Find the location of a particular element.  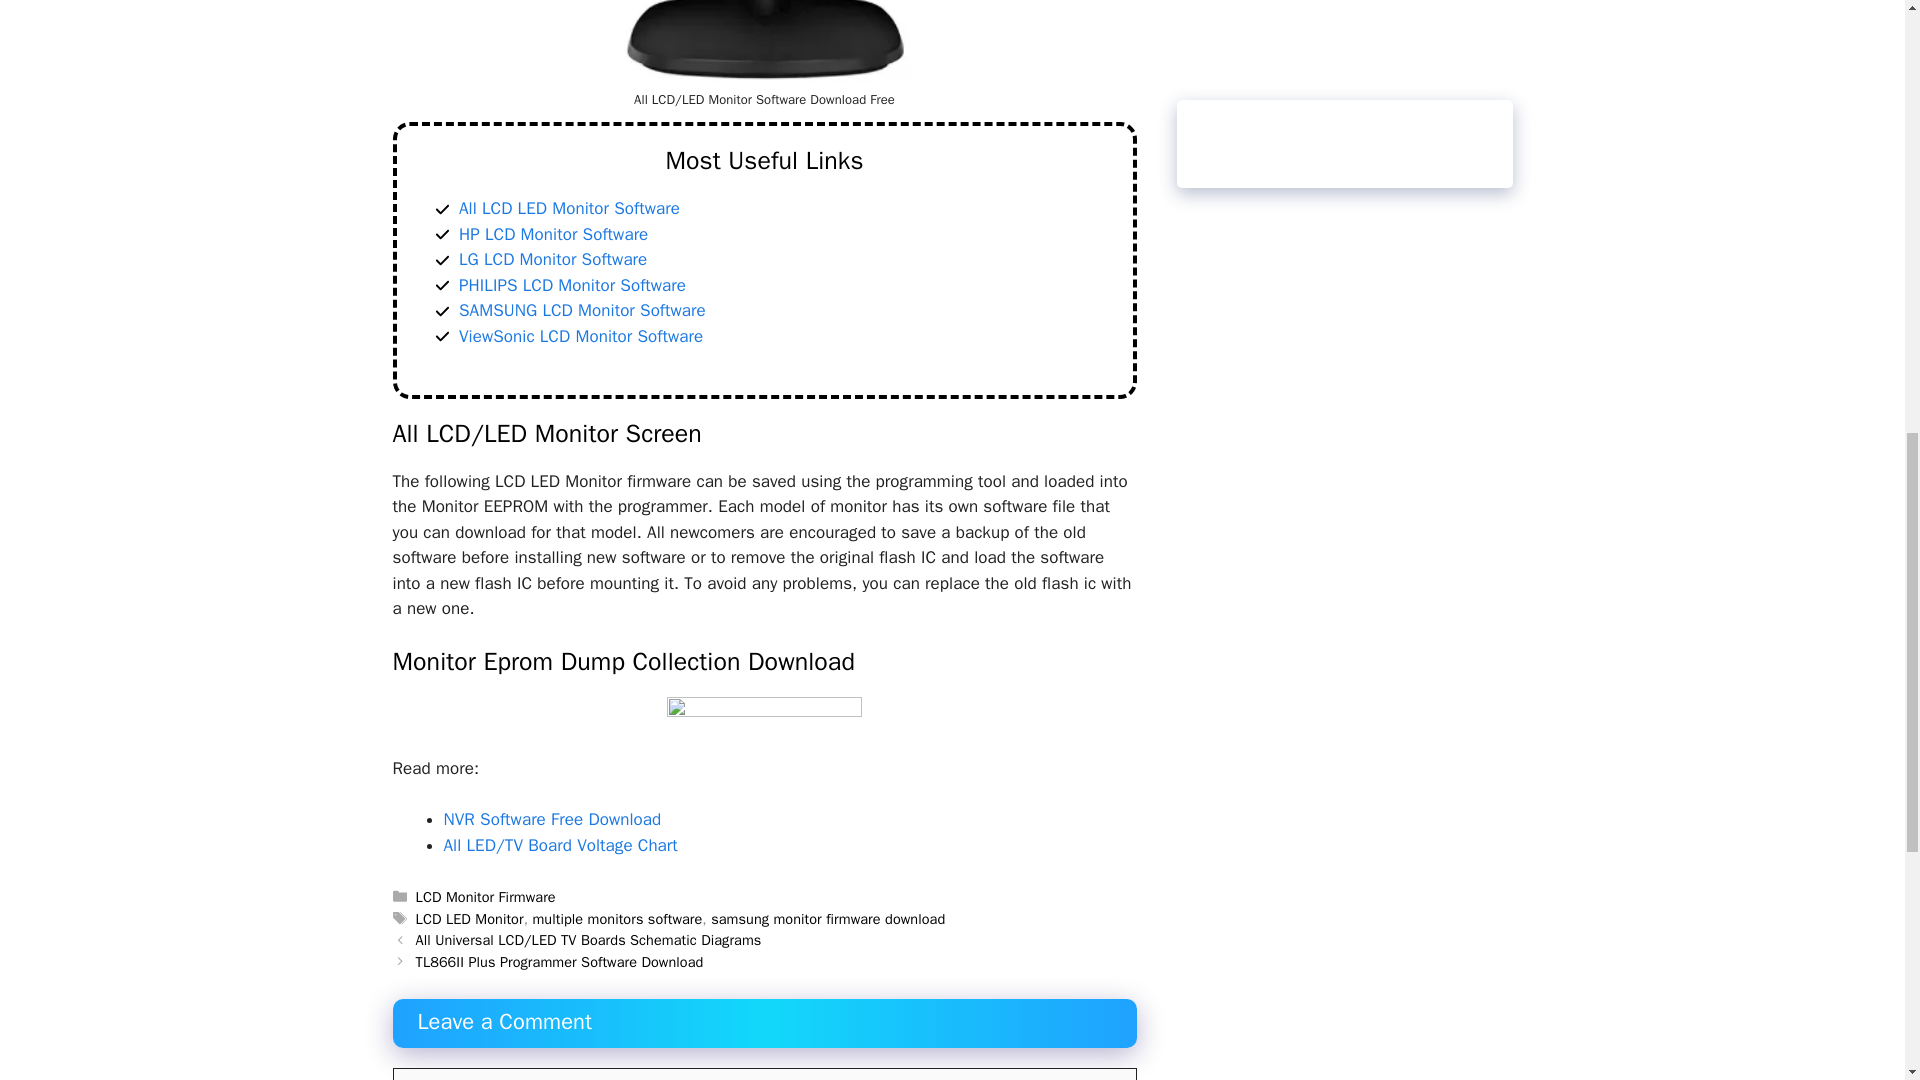

ViewSonic LCD Monitor Software is located at coordinates (580, 336).